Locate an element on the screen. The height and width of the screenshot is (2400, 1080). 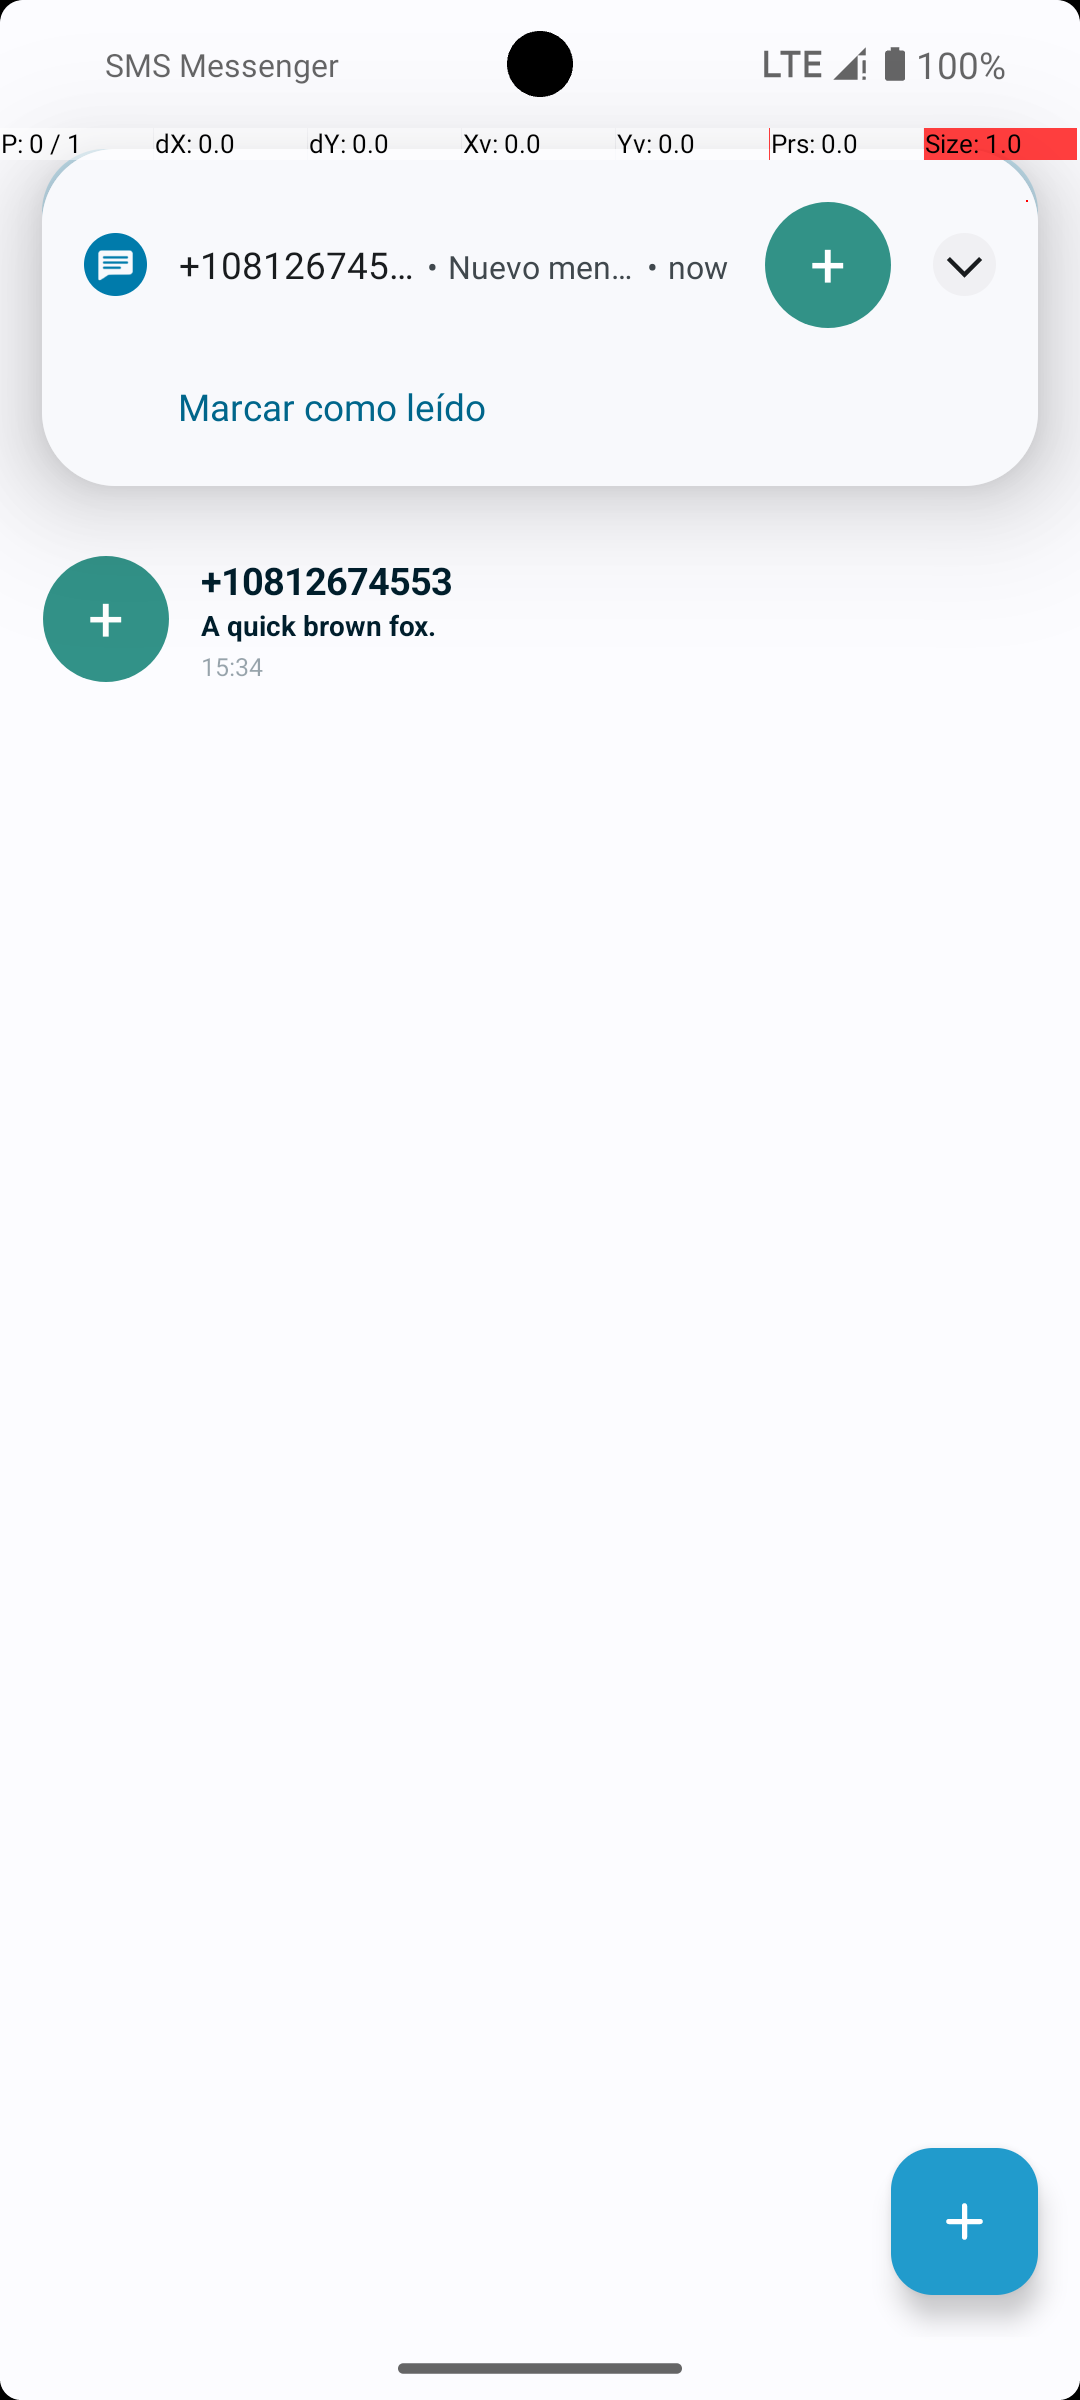
Acerca de is located at coordinates (858, 212).